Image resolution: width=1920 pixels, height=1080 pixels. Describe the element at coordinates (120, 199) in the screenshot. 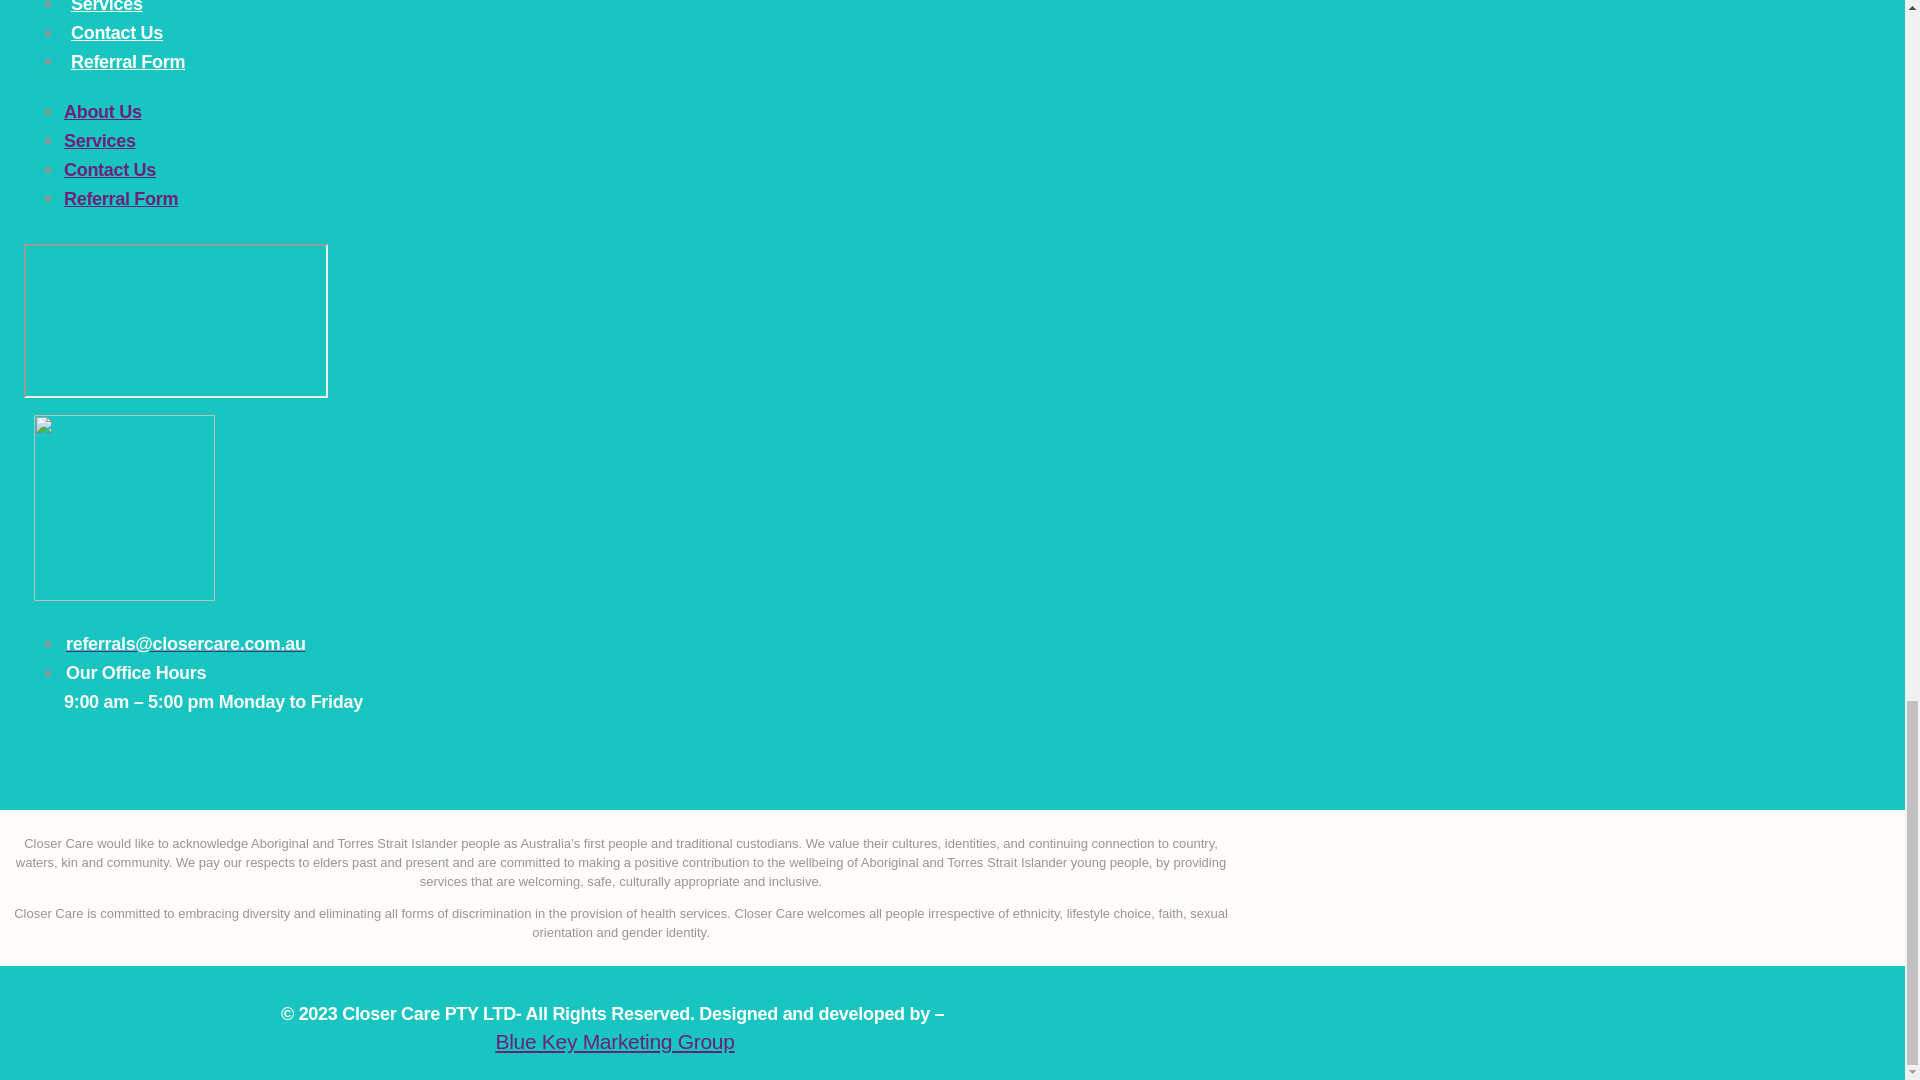

I see `Referral Form` at that location.